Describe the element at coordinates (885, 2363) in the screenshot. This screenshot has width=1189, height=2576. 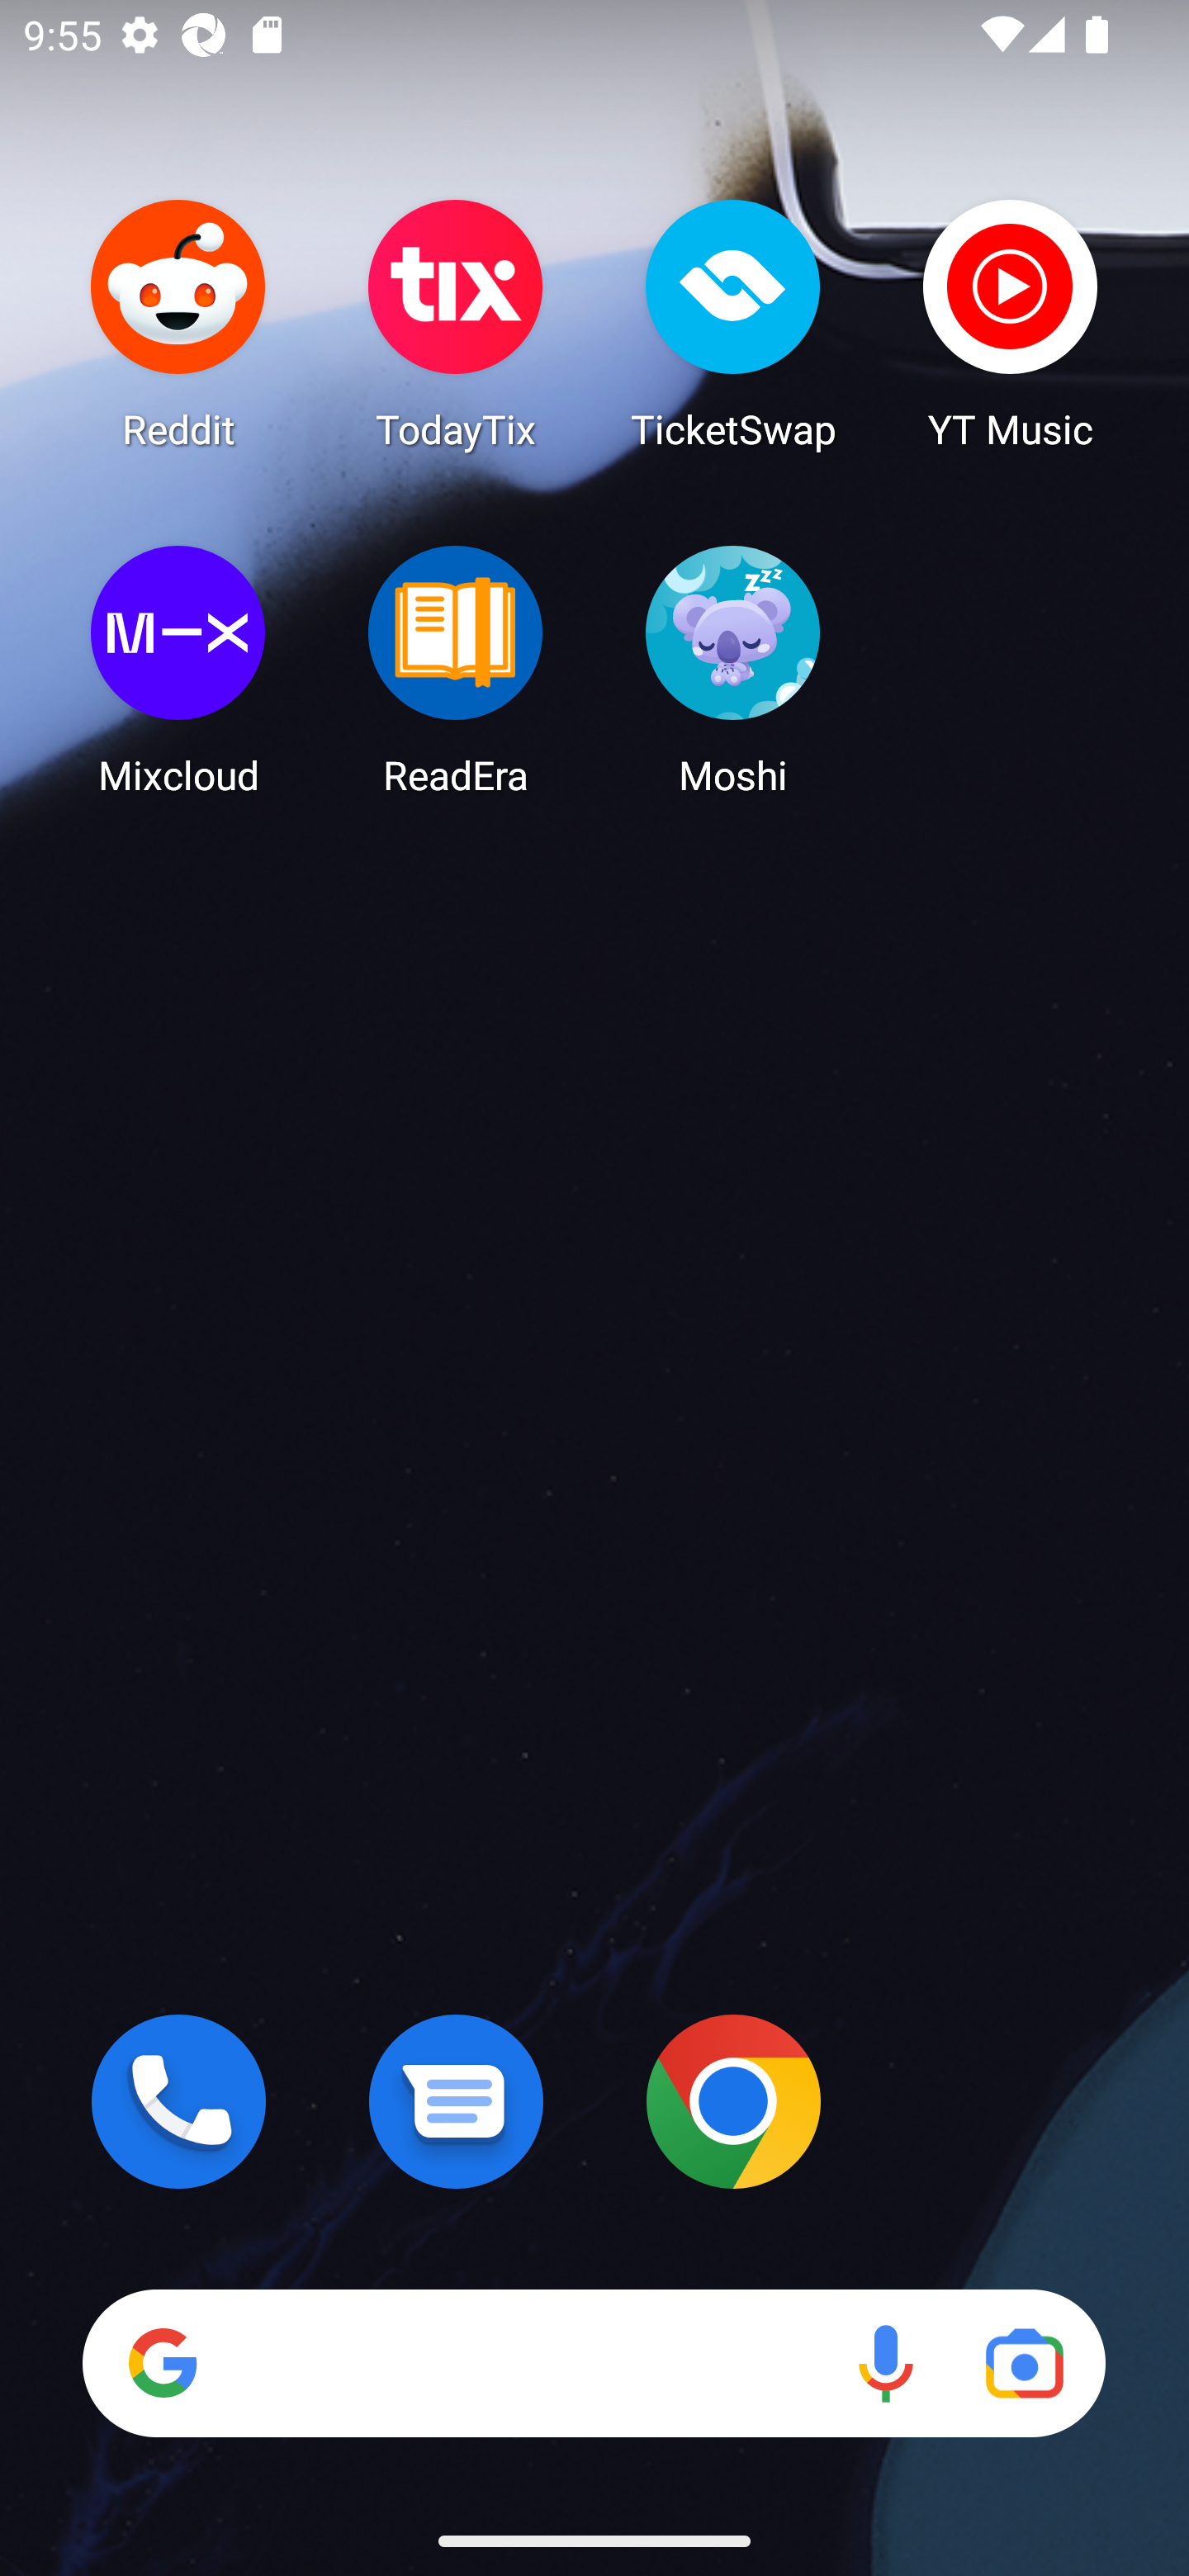
I see `Voice search` at that location.